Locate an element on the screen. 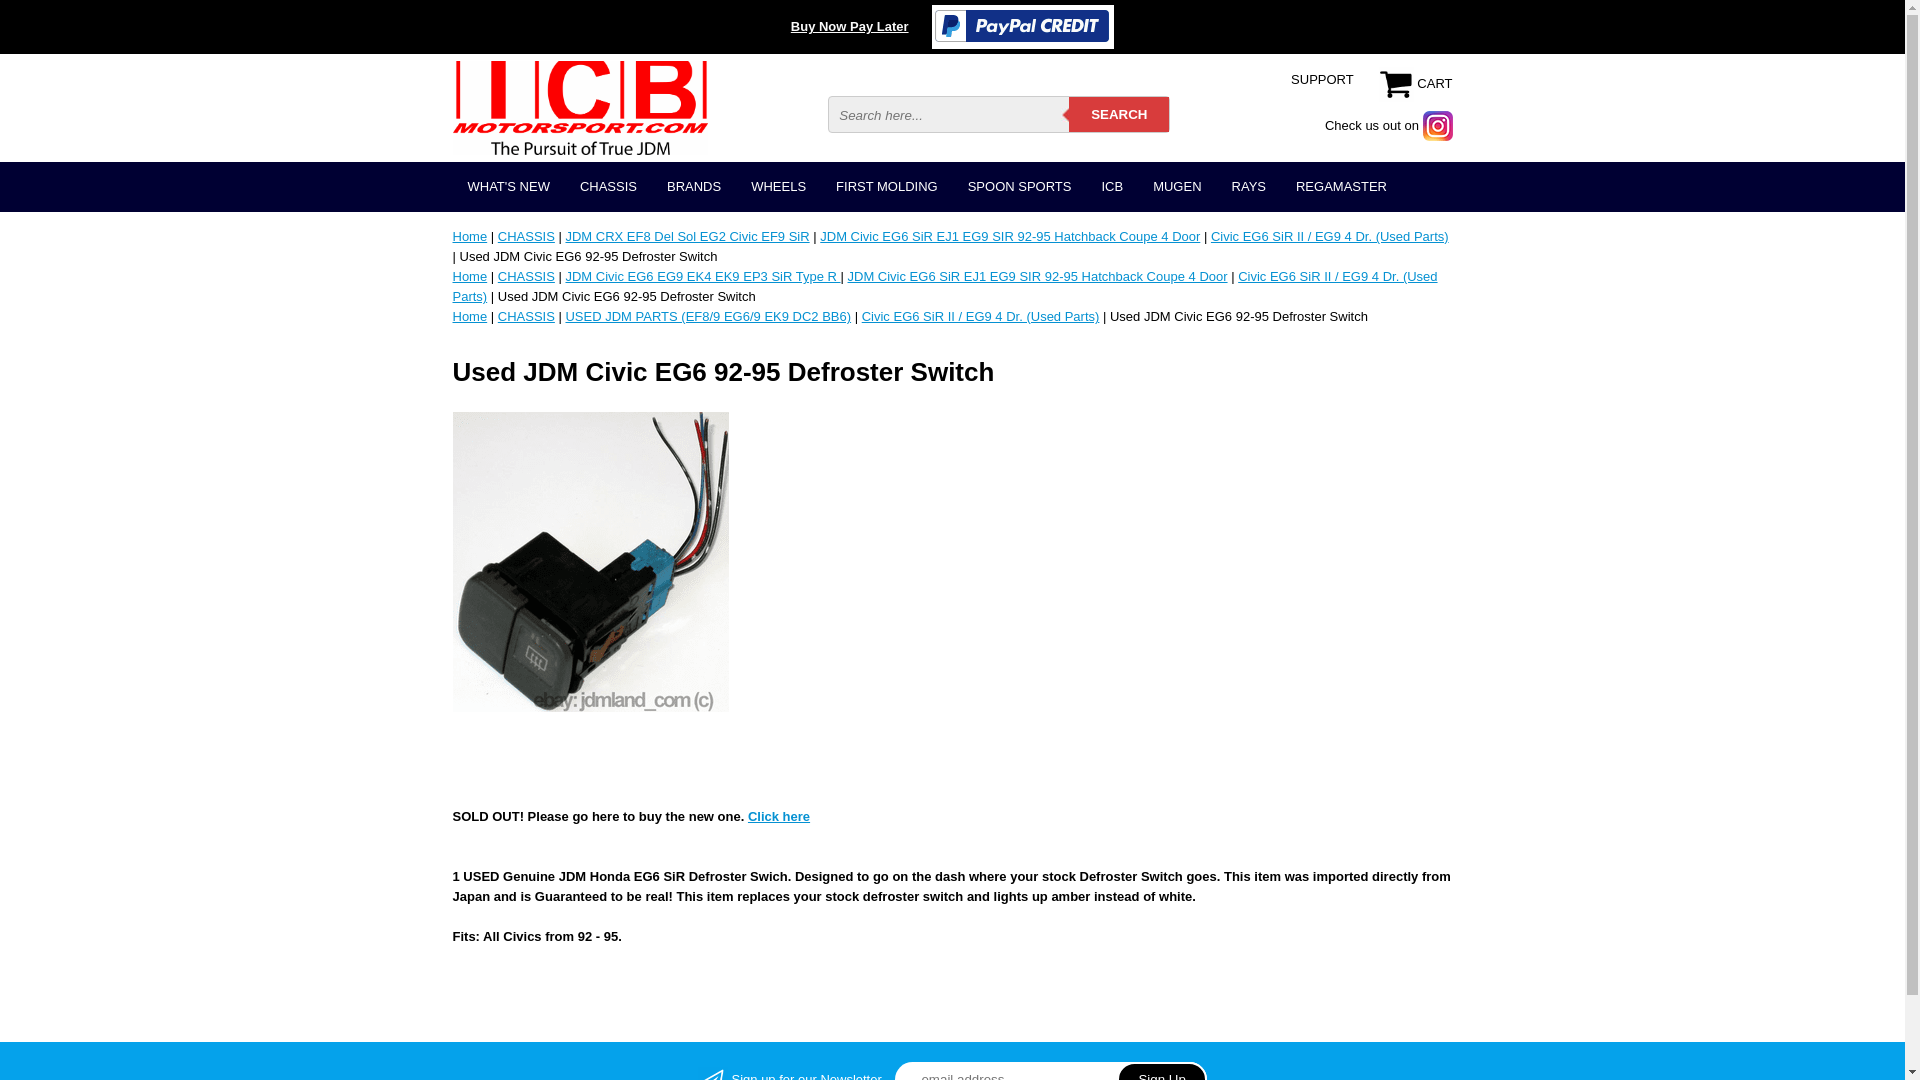 This screenshot has height=1080, width=1920. Instagram is located at coordinates (1388, 124).